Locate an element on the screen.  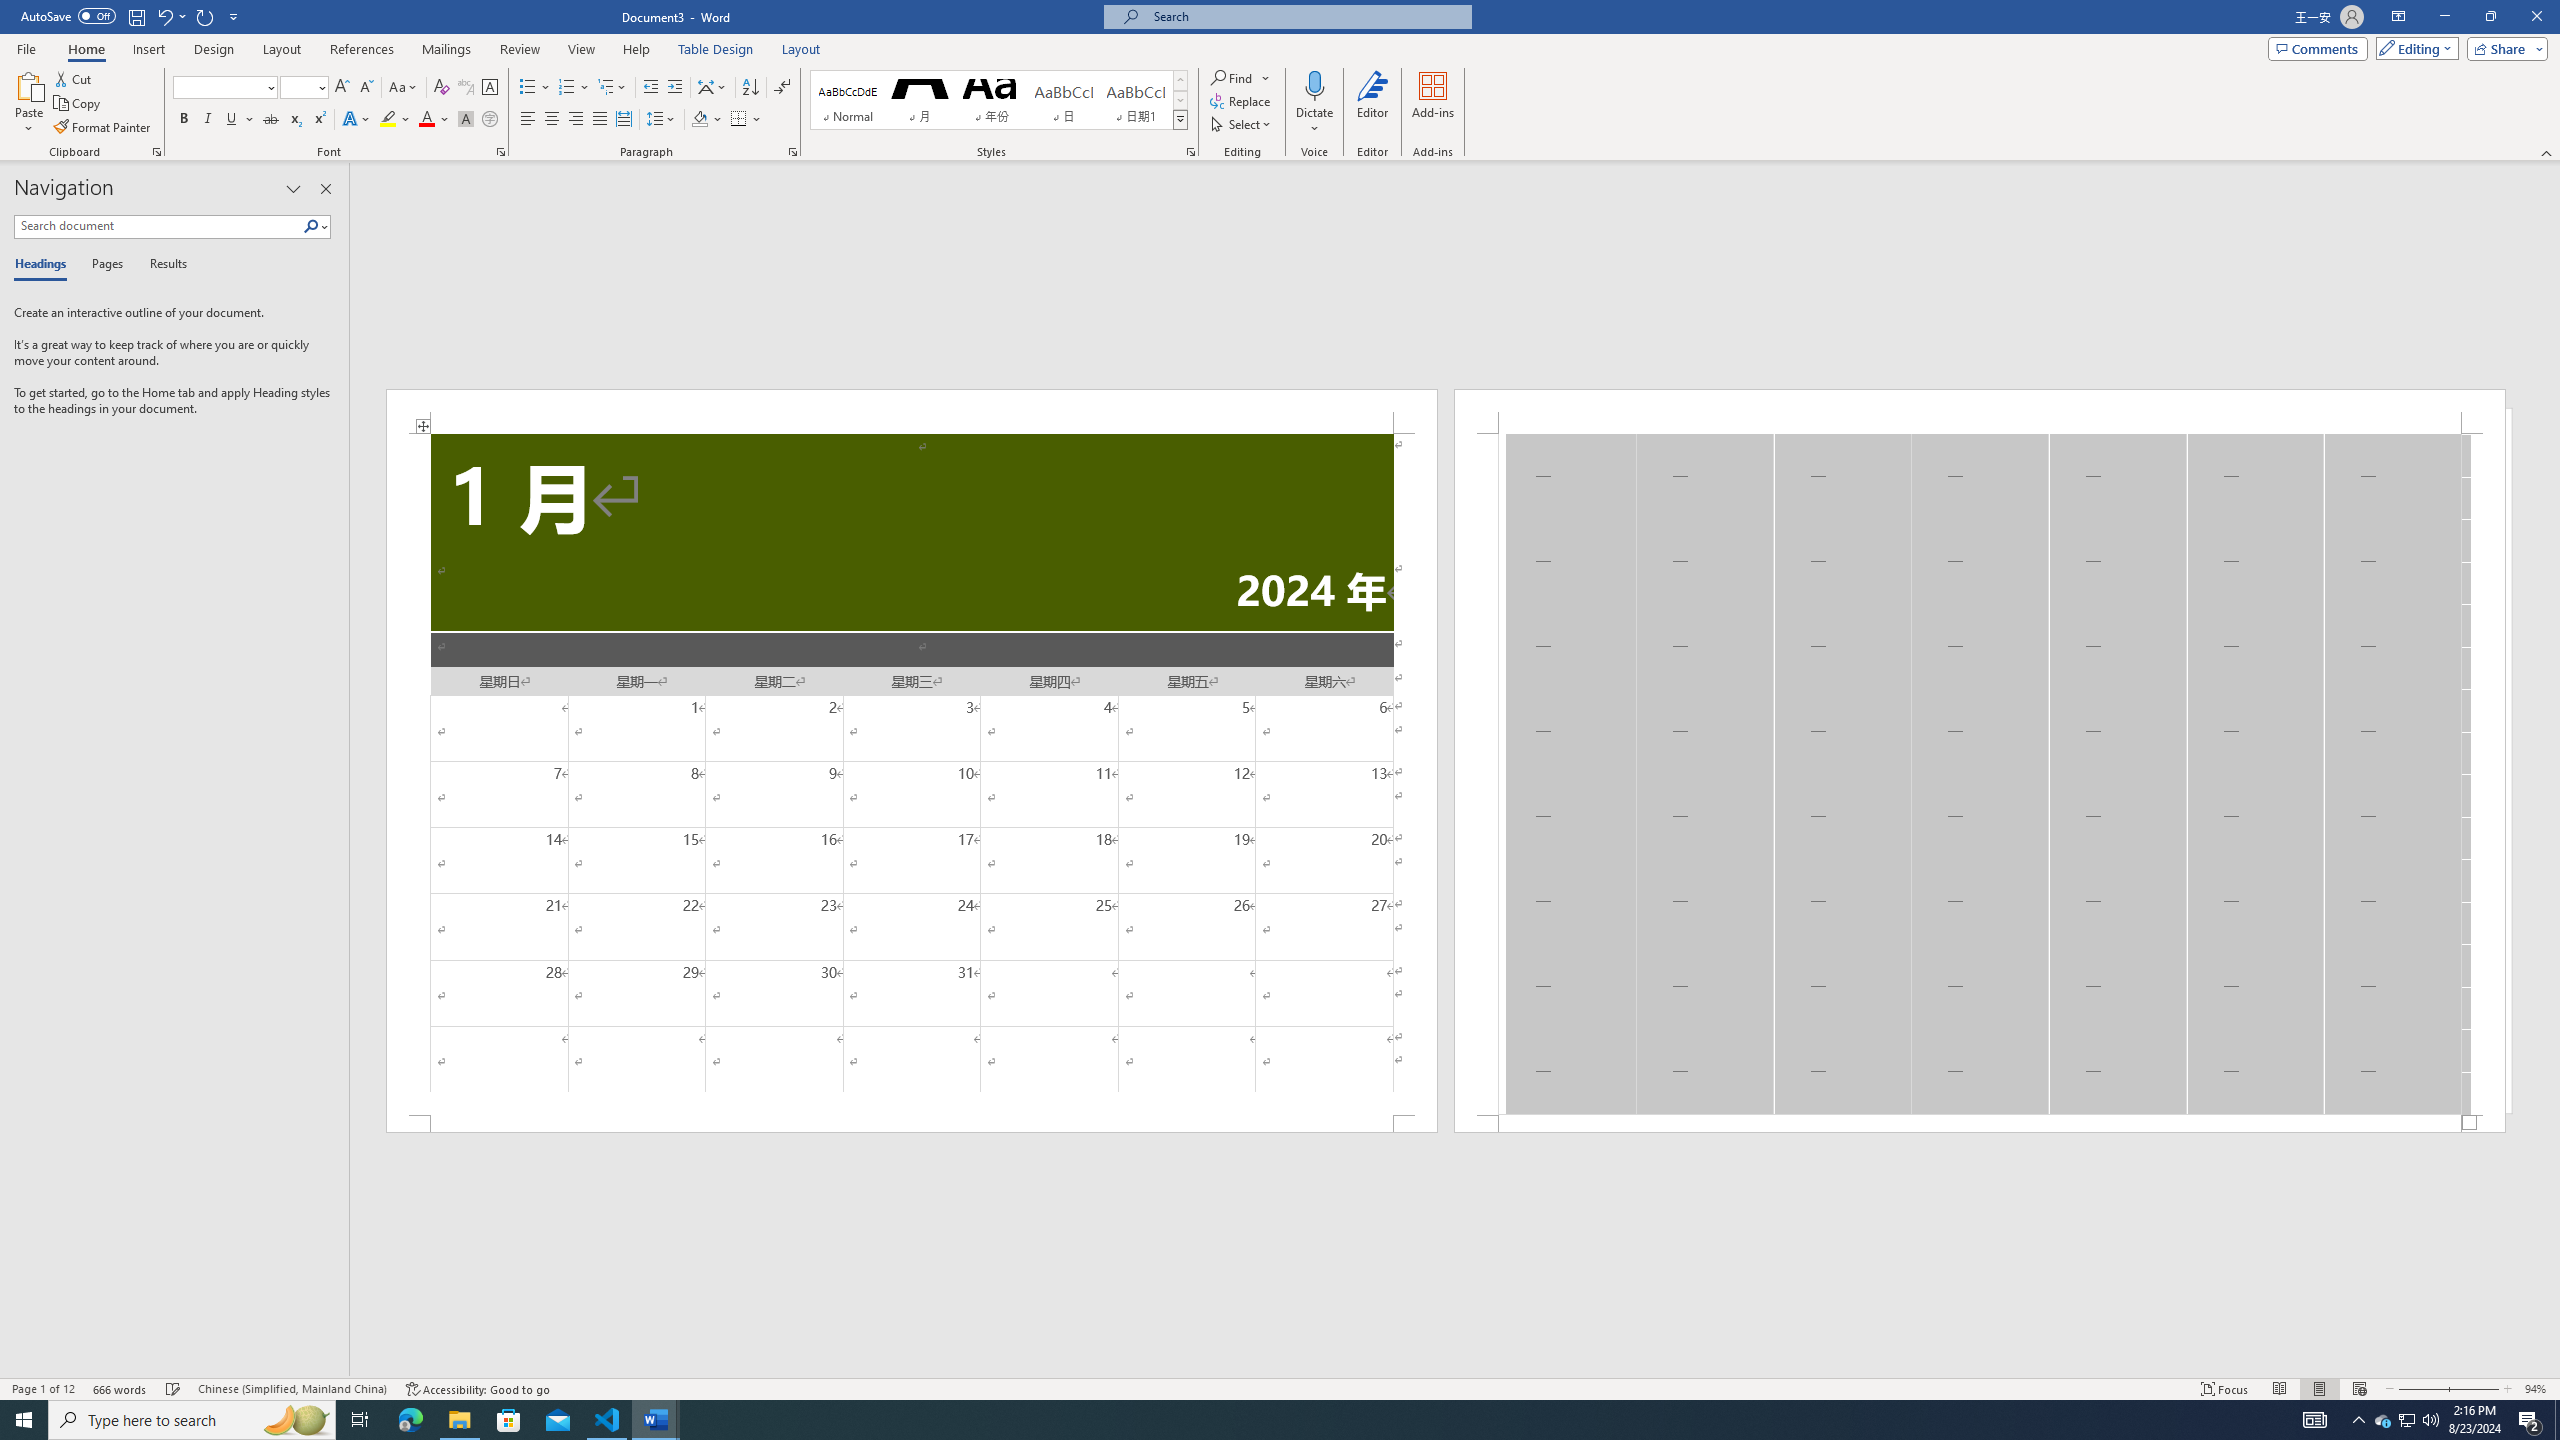
Numbering is located at coordinates (566, 88).